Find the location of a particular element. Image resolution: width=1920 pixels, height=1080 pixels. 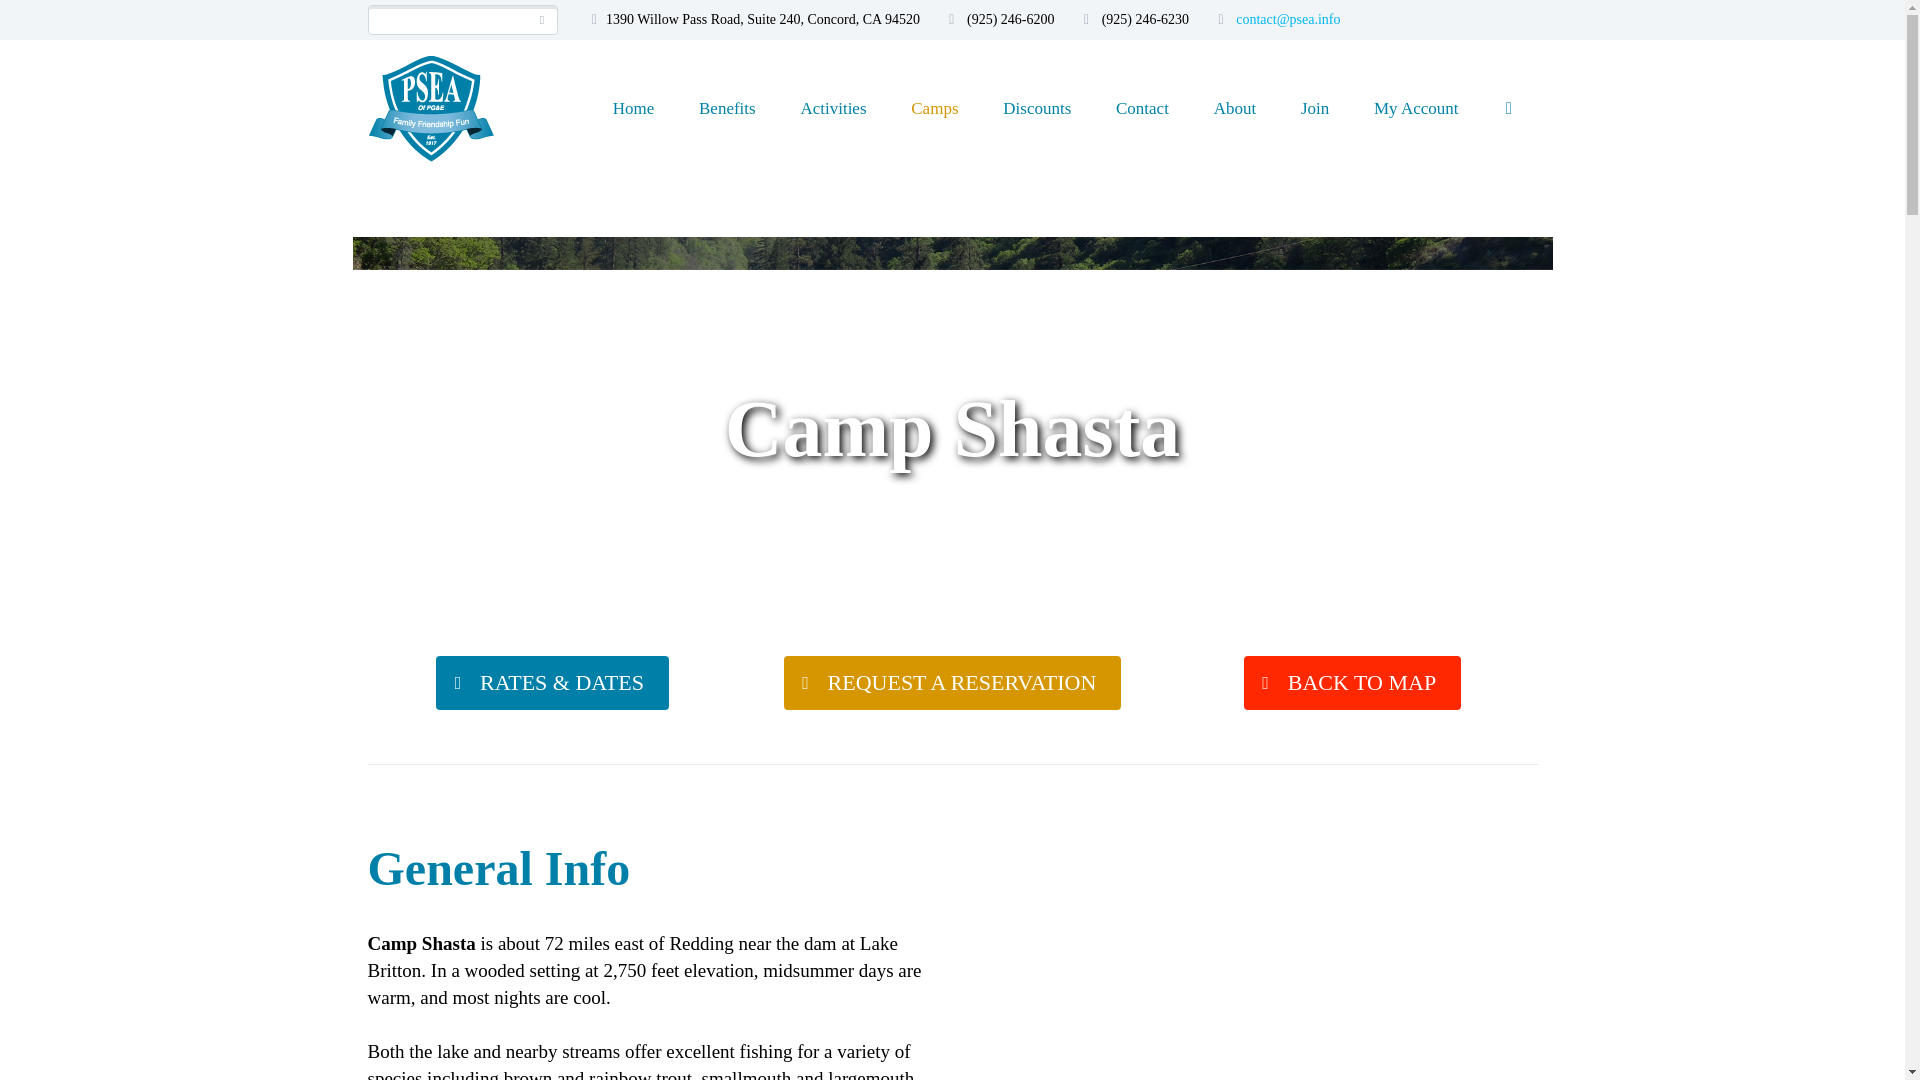

Home is located at coordinates (634, 108).